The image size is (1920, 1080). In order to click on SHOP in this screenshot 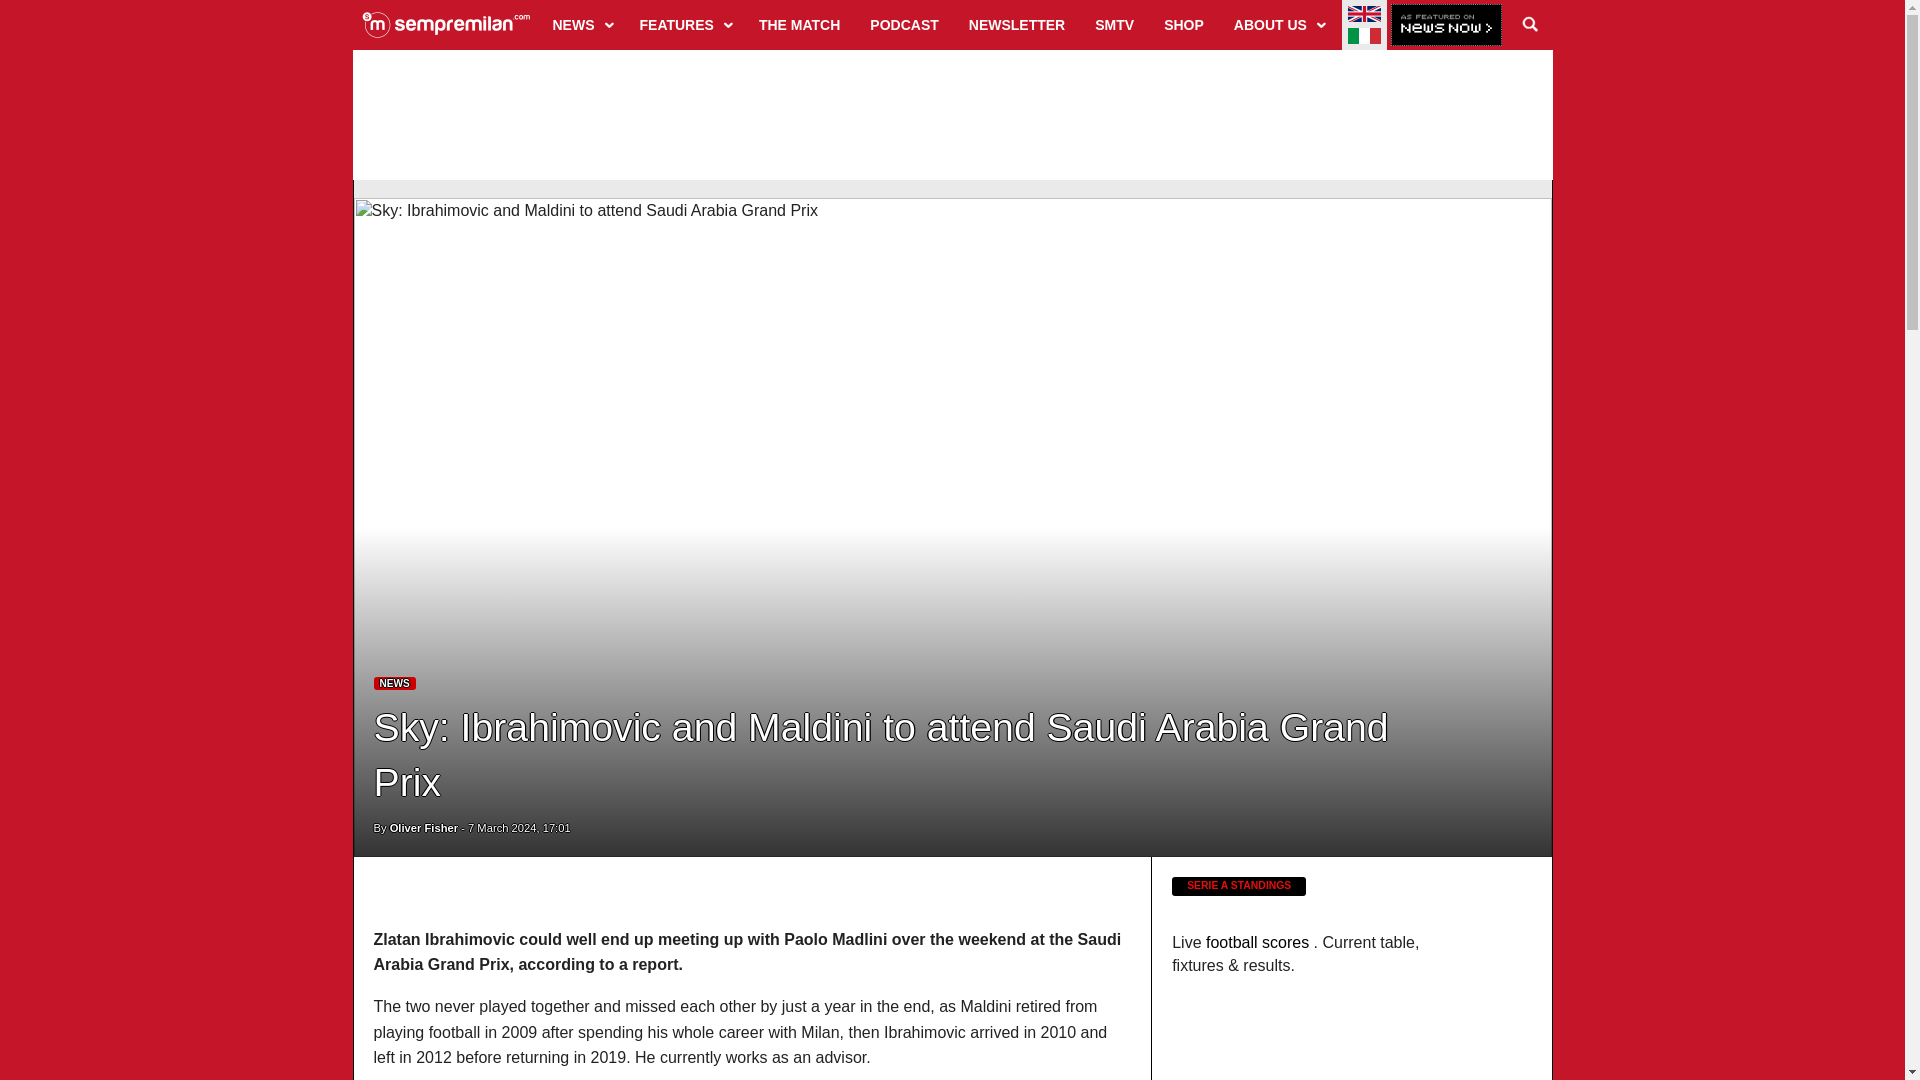, I will do `click(1184, 24)`.